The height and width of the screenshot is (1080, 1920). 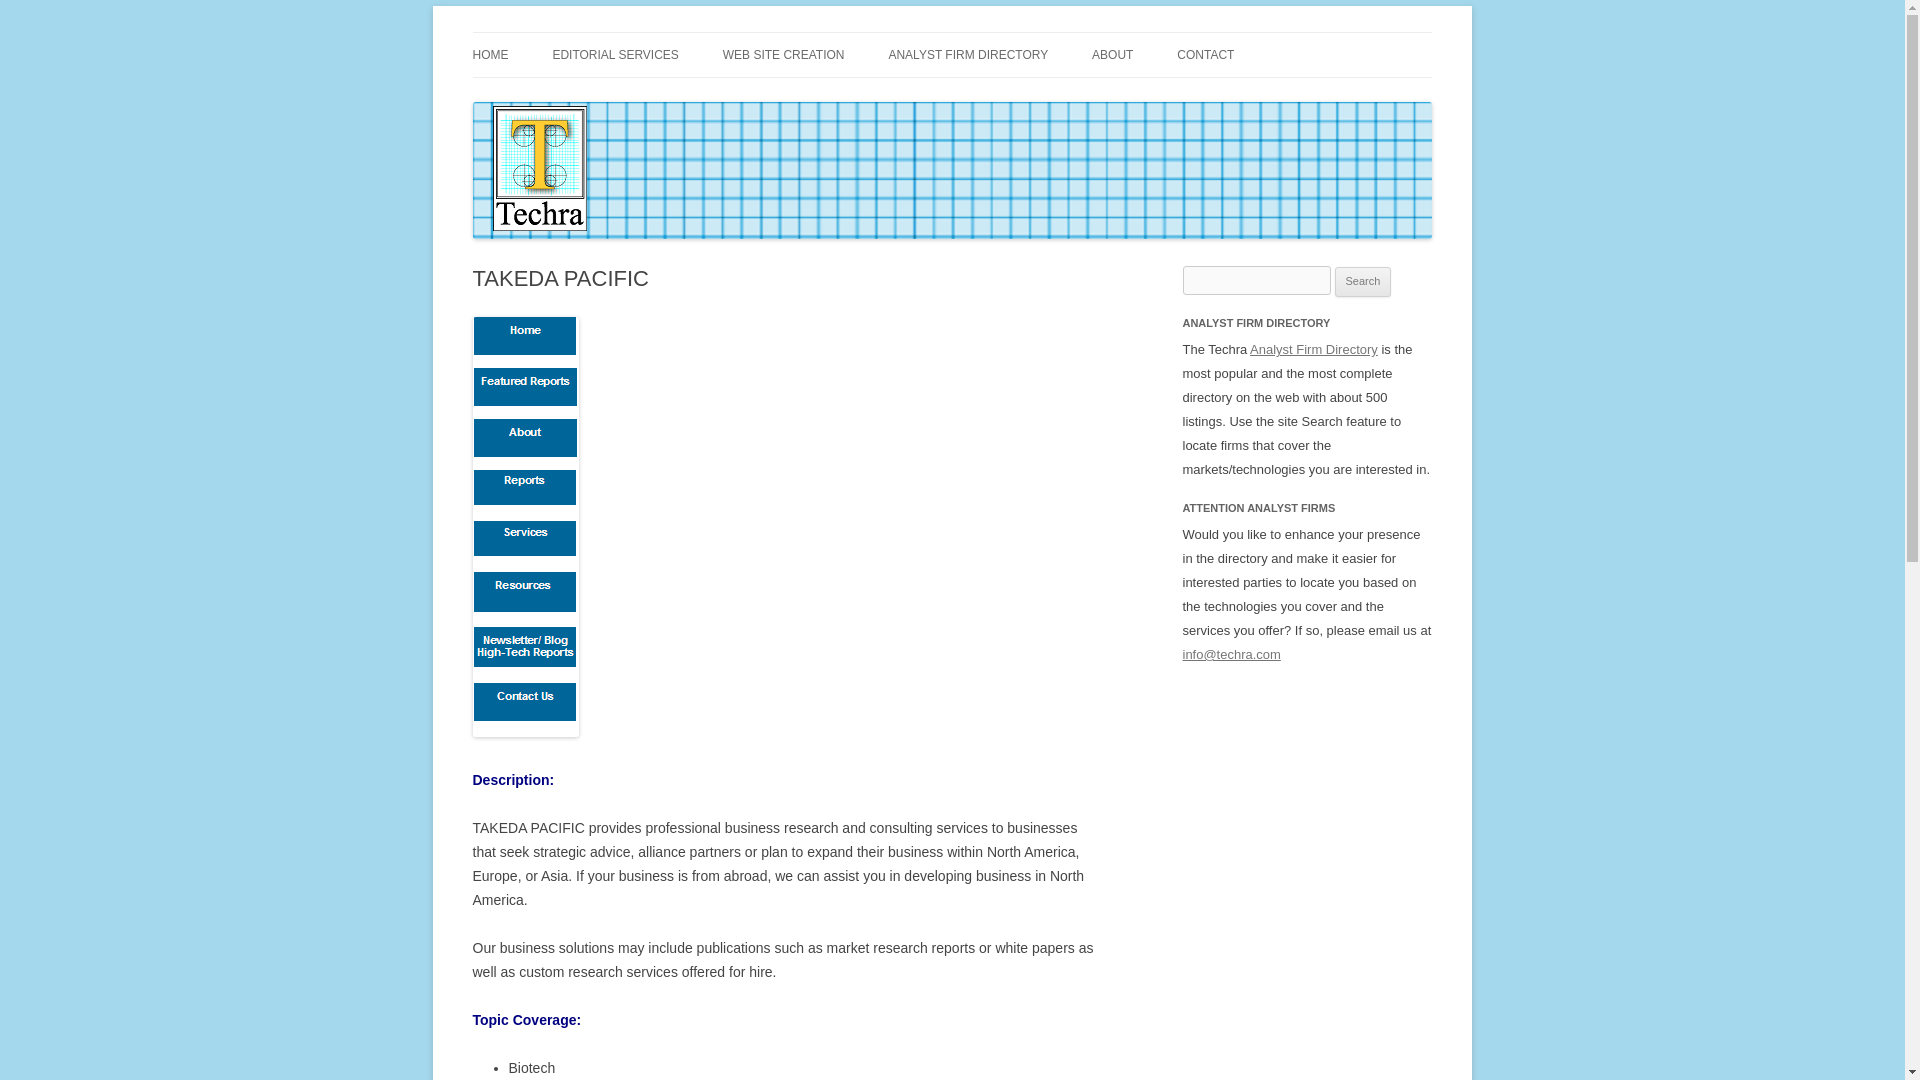 I want to click on EDITORIAL SERVICES, so click(x=616, y=54).